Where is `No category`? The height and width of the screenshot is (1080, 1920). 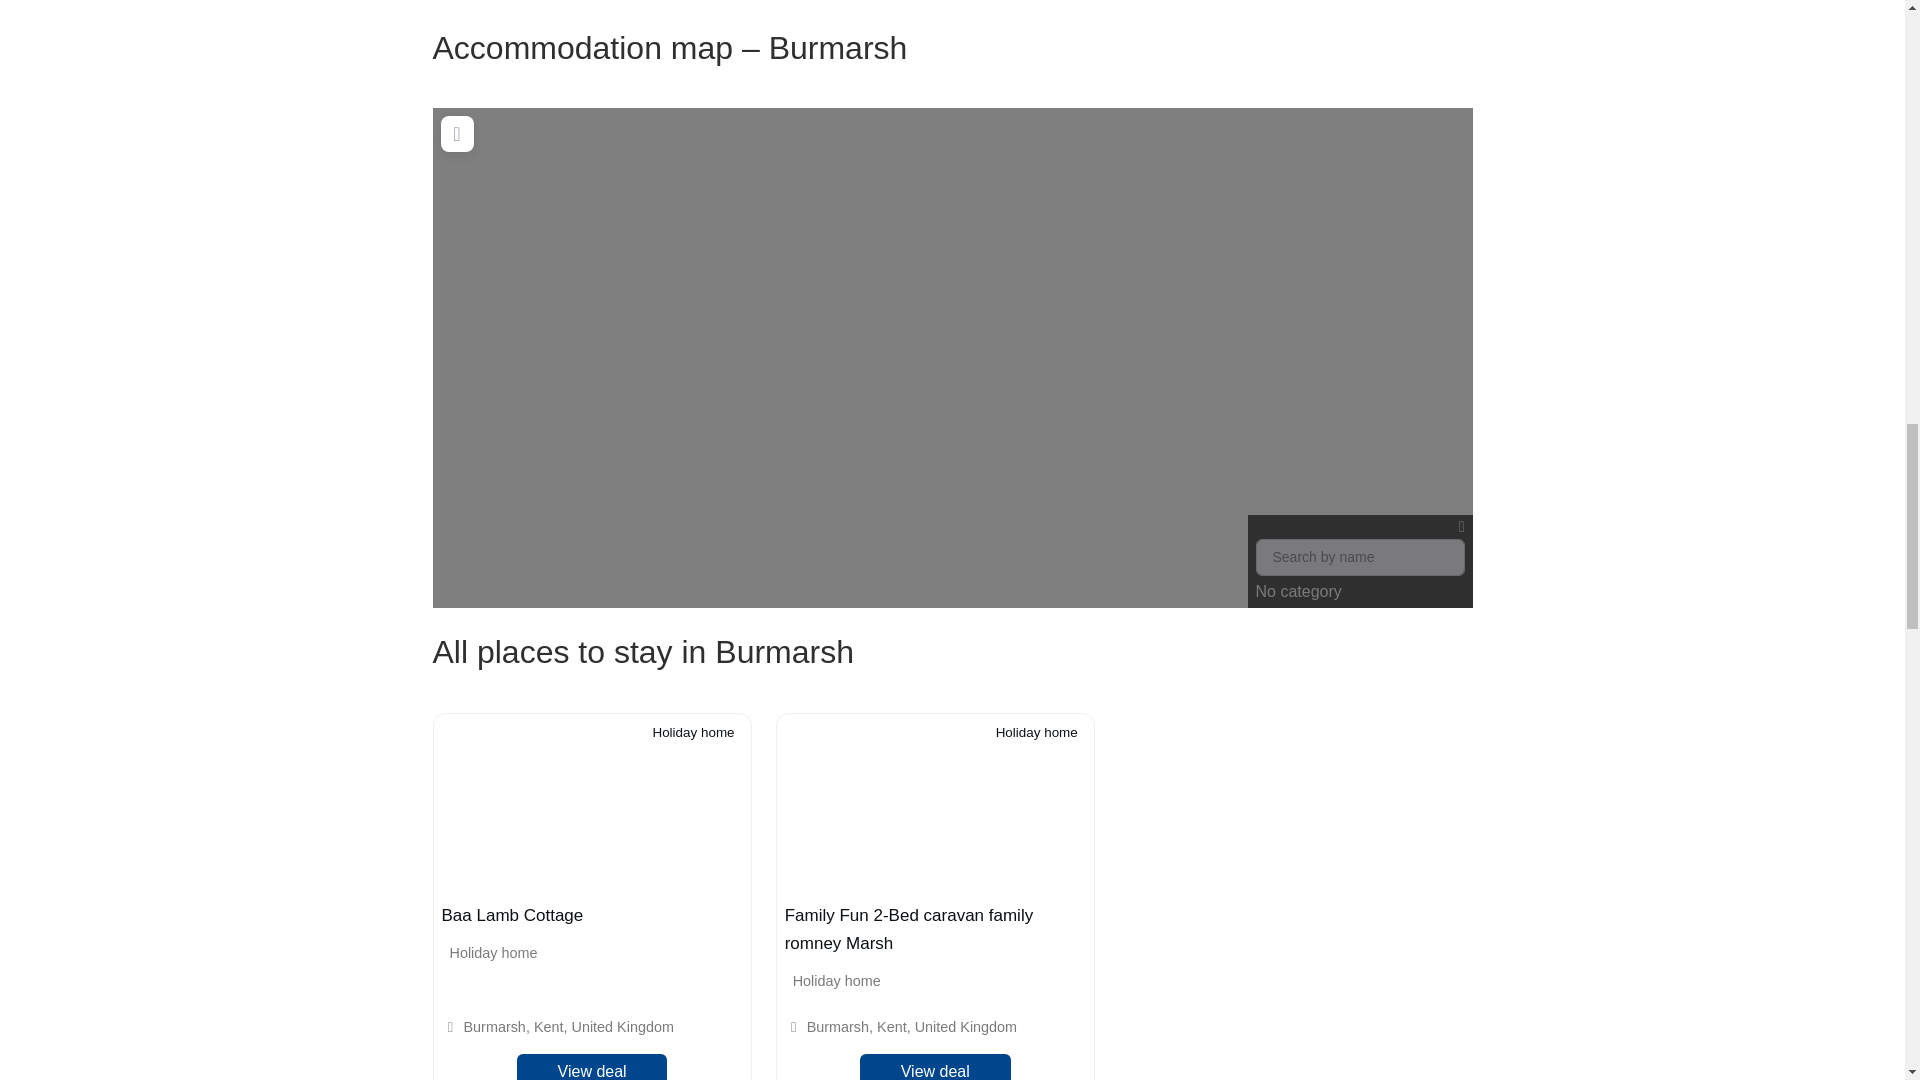
No category is located at coordinates (1360, 562).